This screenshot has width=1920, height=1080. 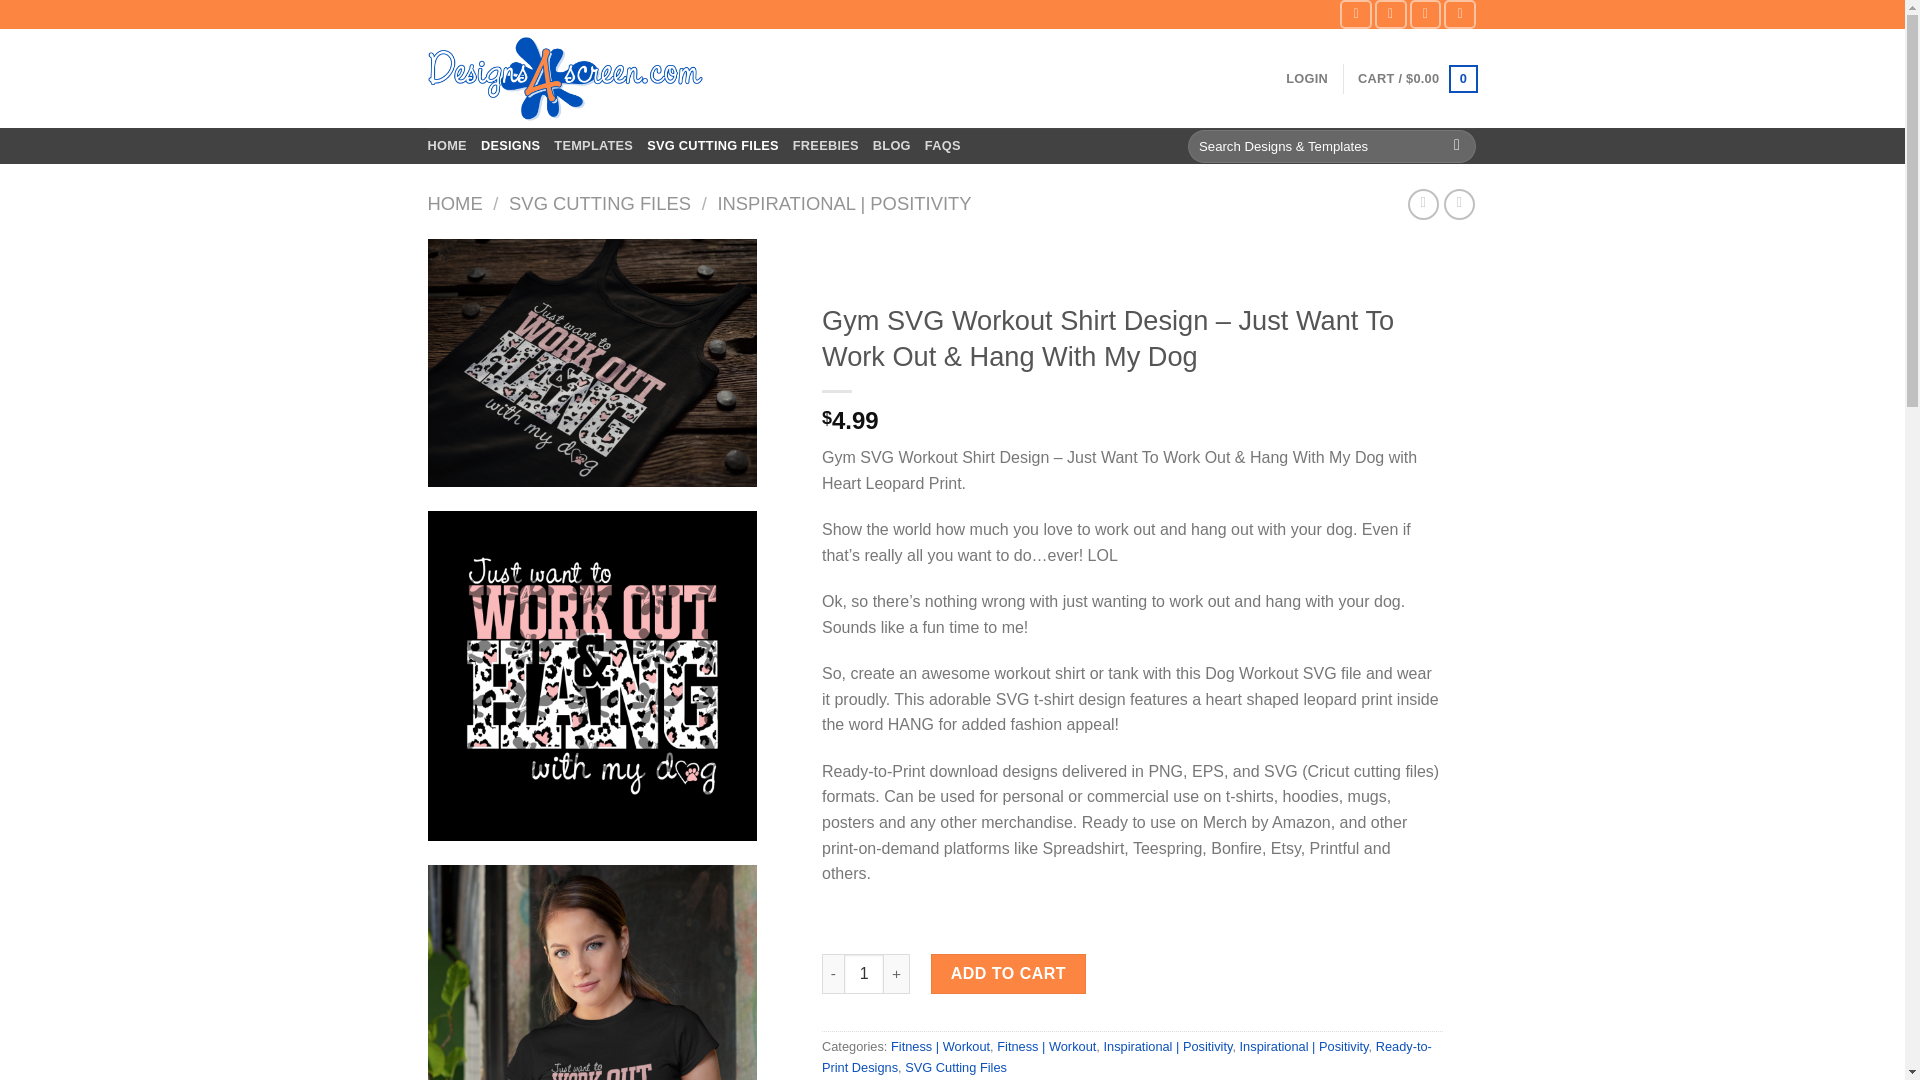 What do you see at coordinates (447, 146) in the screenshot?
I see `HOME` at bounding box center [447, 146].